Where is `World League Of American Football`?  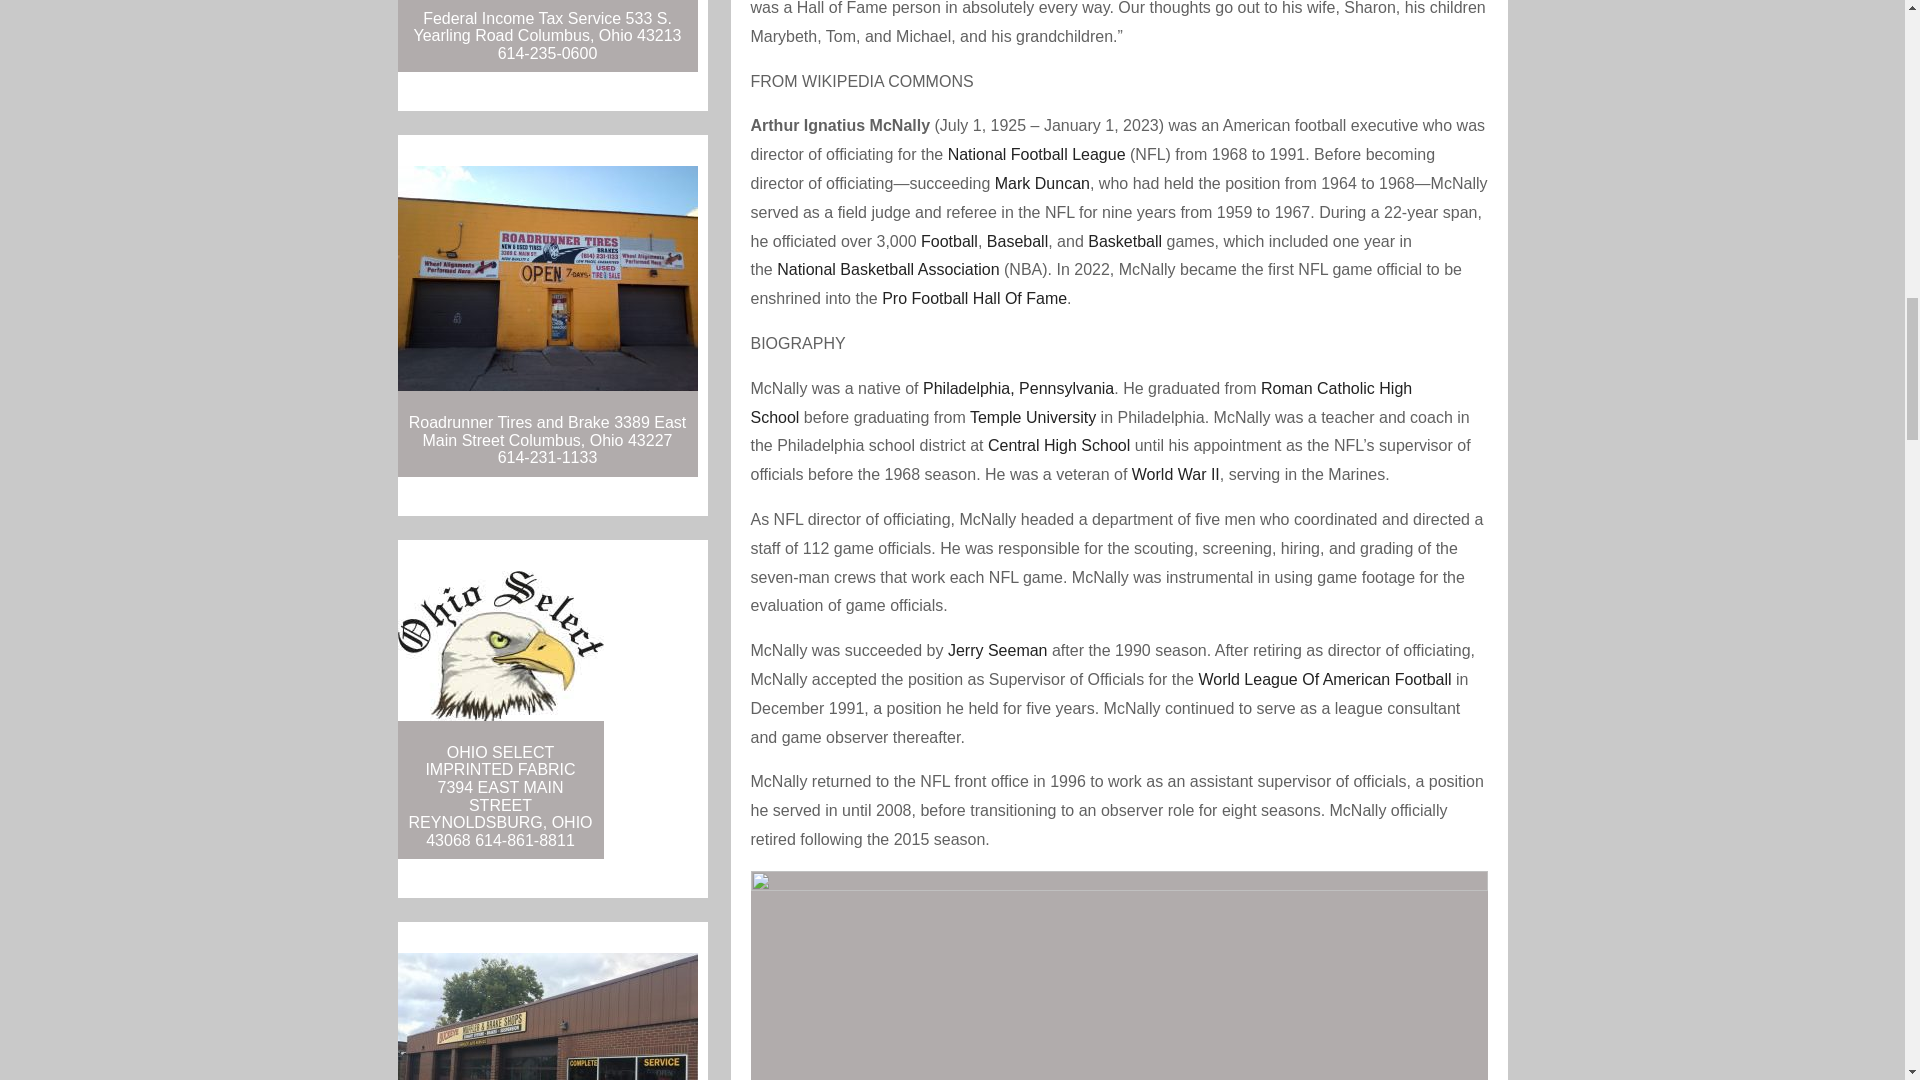 World League Of American Football is located at coordinates (1324, 678).